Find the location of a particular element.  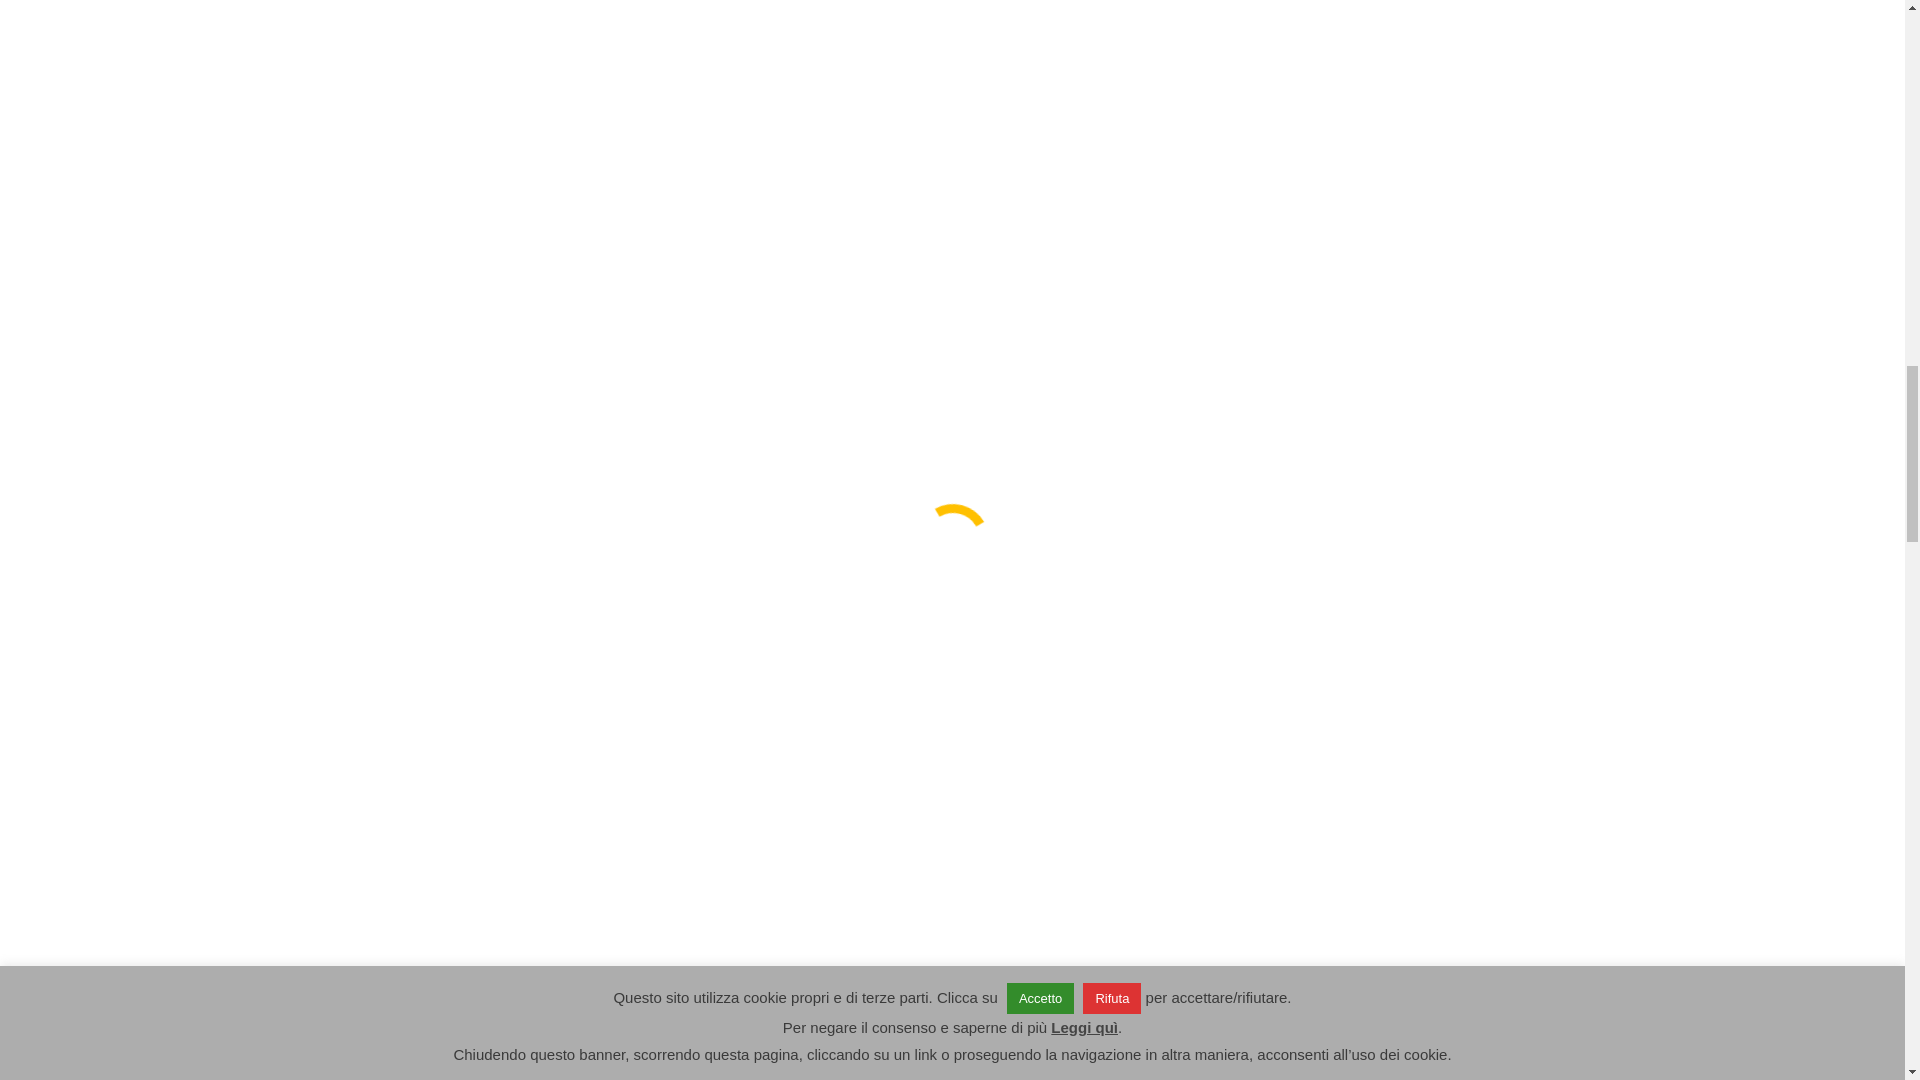

Invia is located at coordinates (1242, 504).